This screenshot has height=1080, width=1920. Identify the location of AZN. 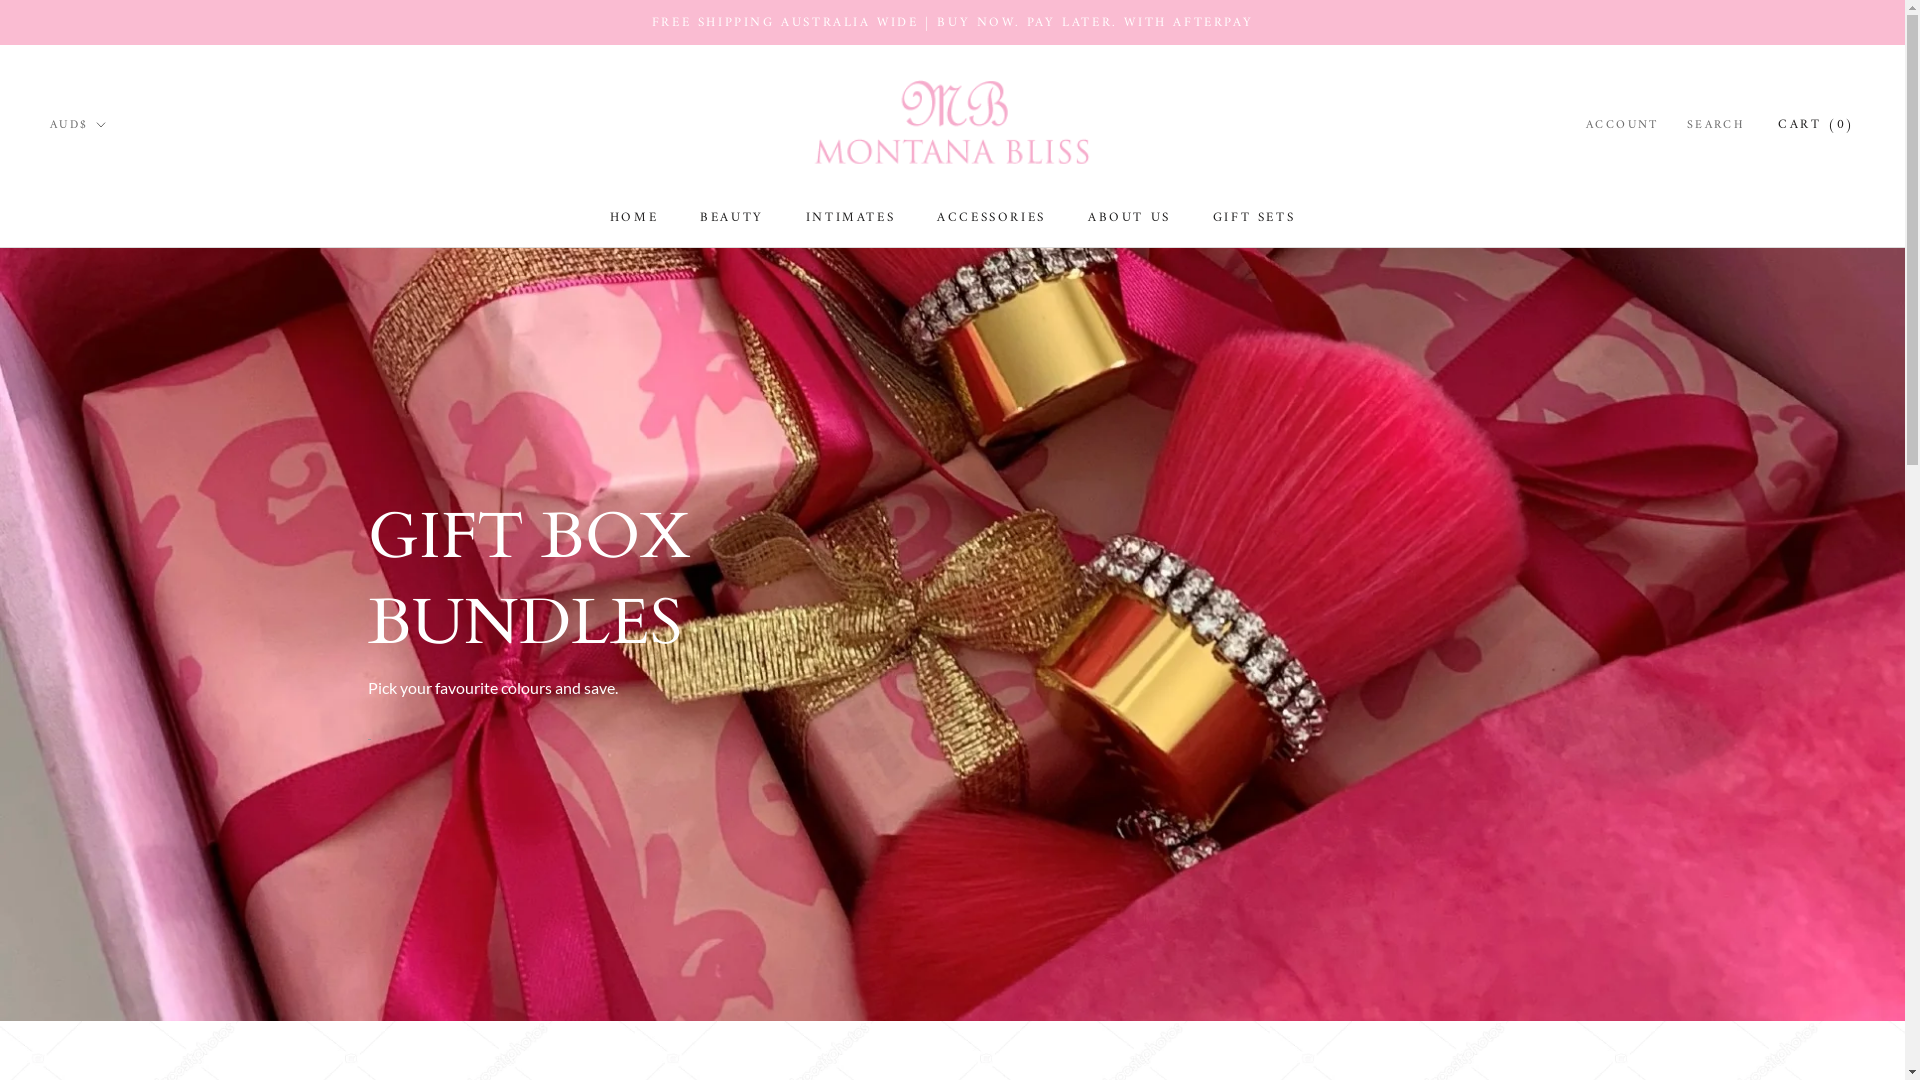
(118, 379).